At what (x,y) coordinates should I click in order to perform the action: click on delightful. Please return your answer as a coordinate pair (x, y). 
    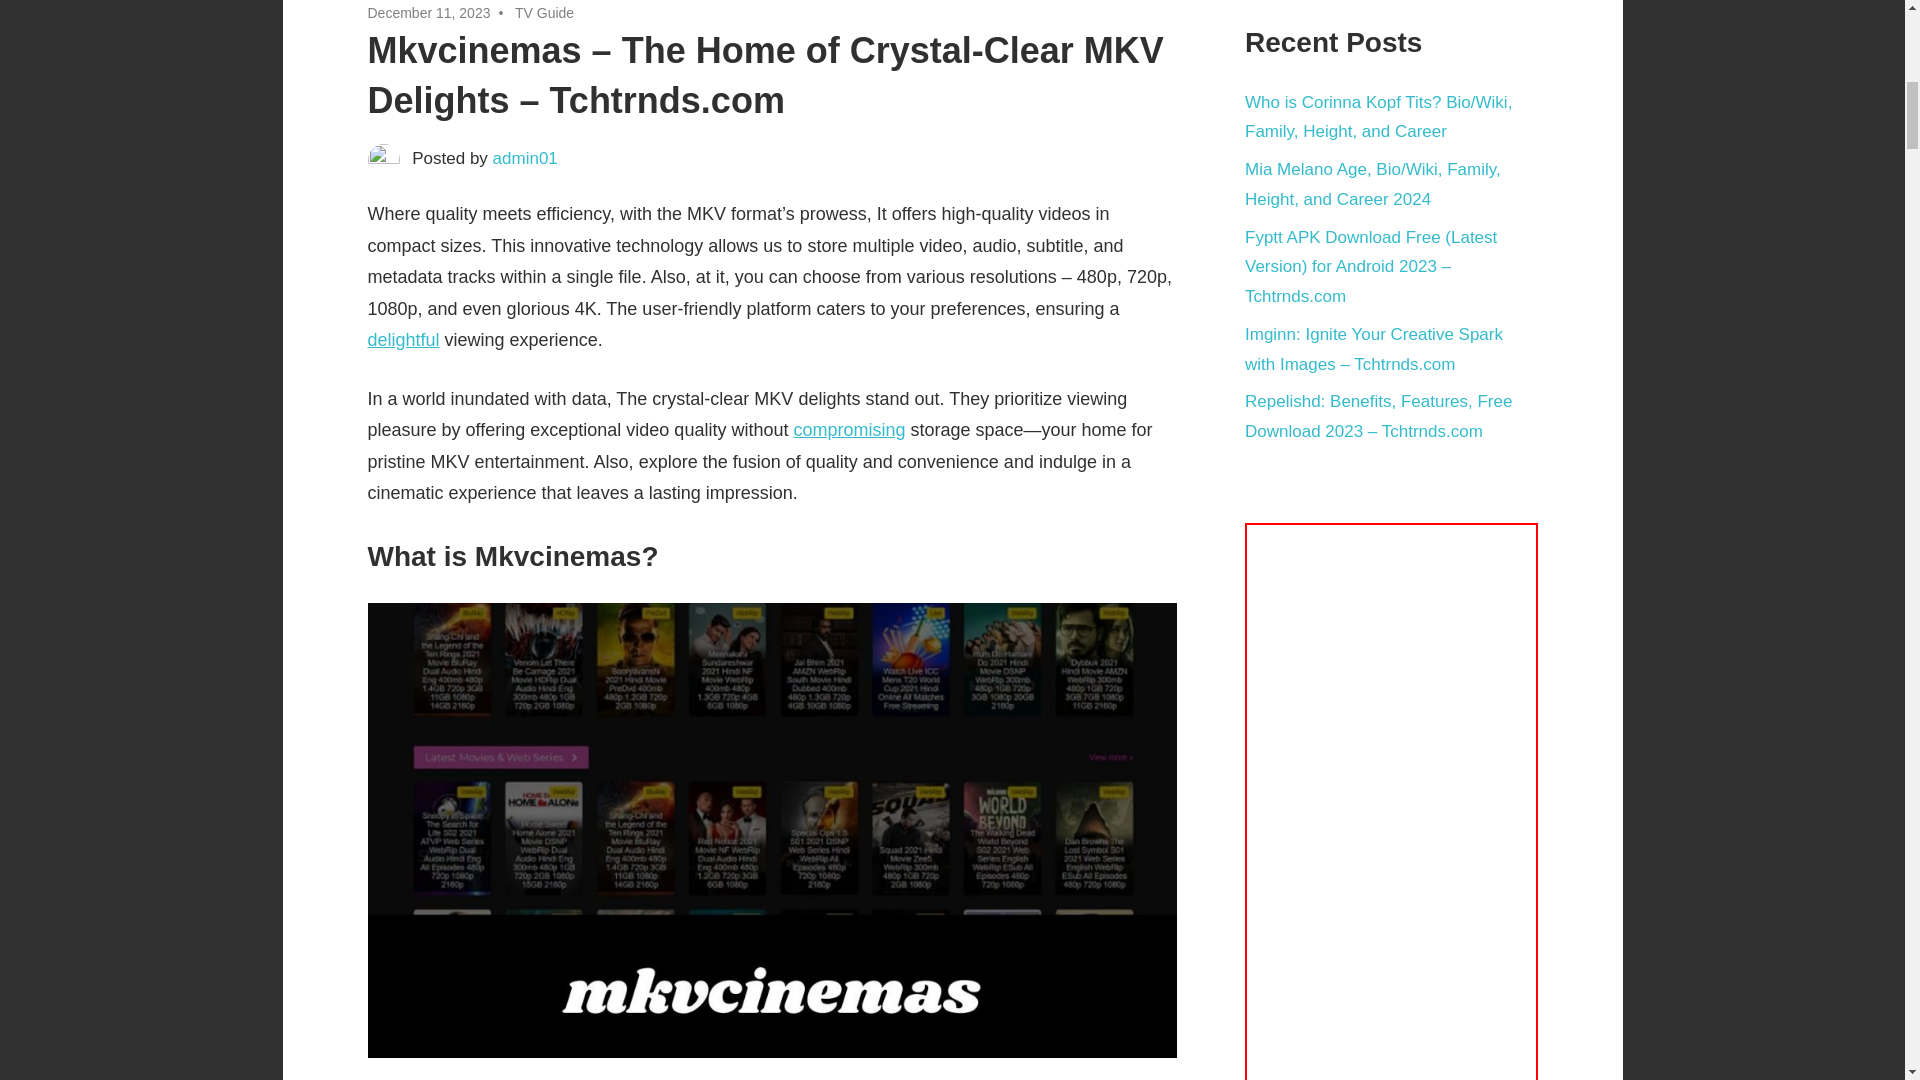
    Looking at the image, I should click on (404, 340).